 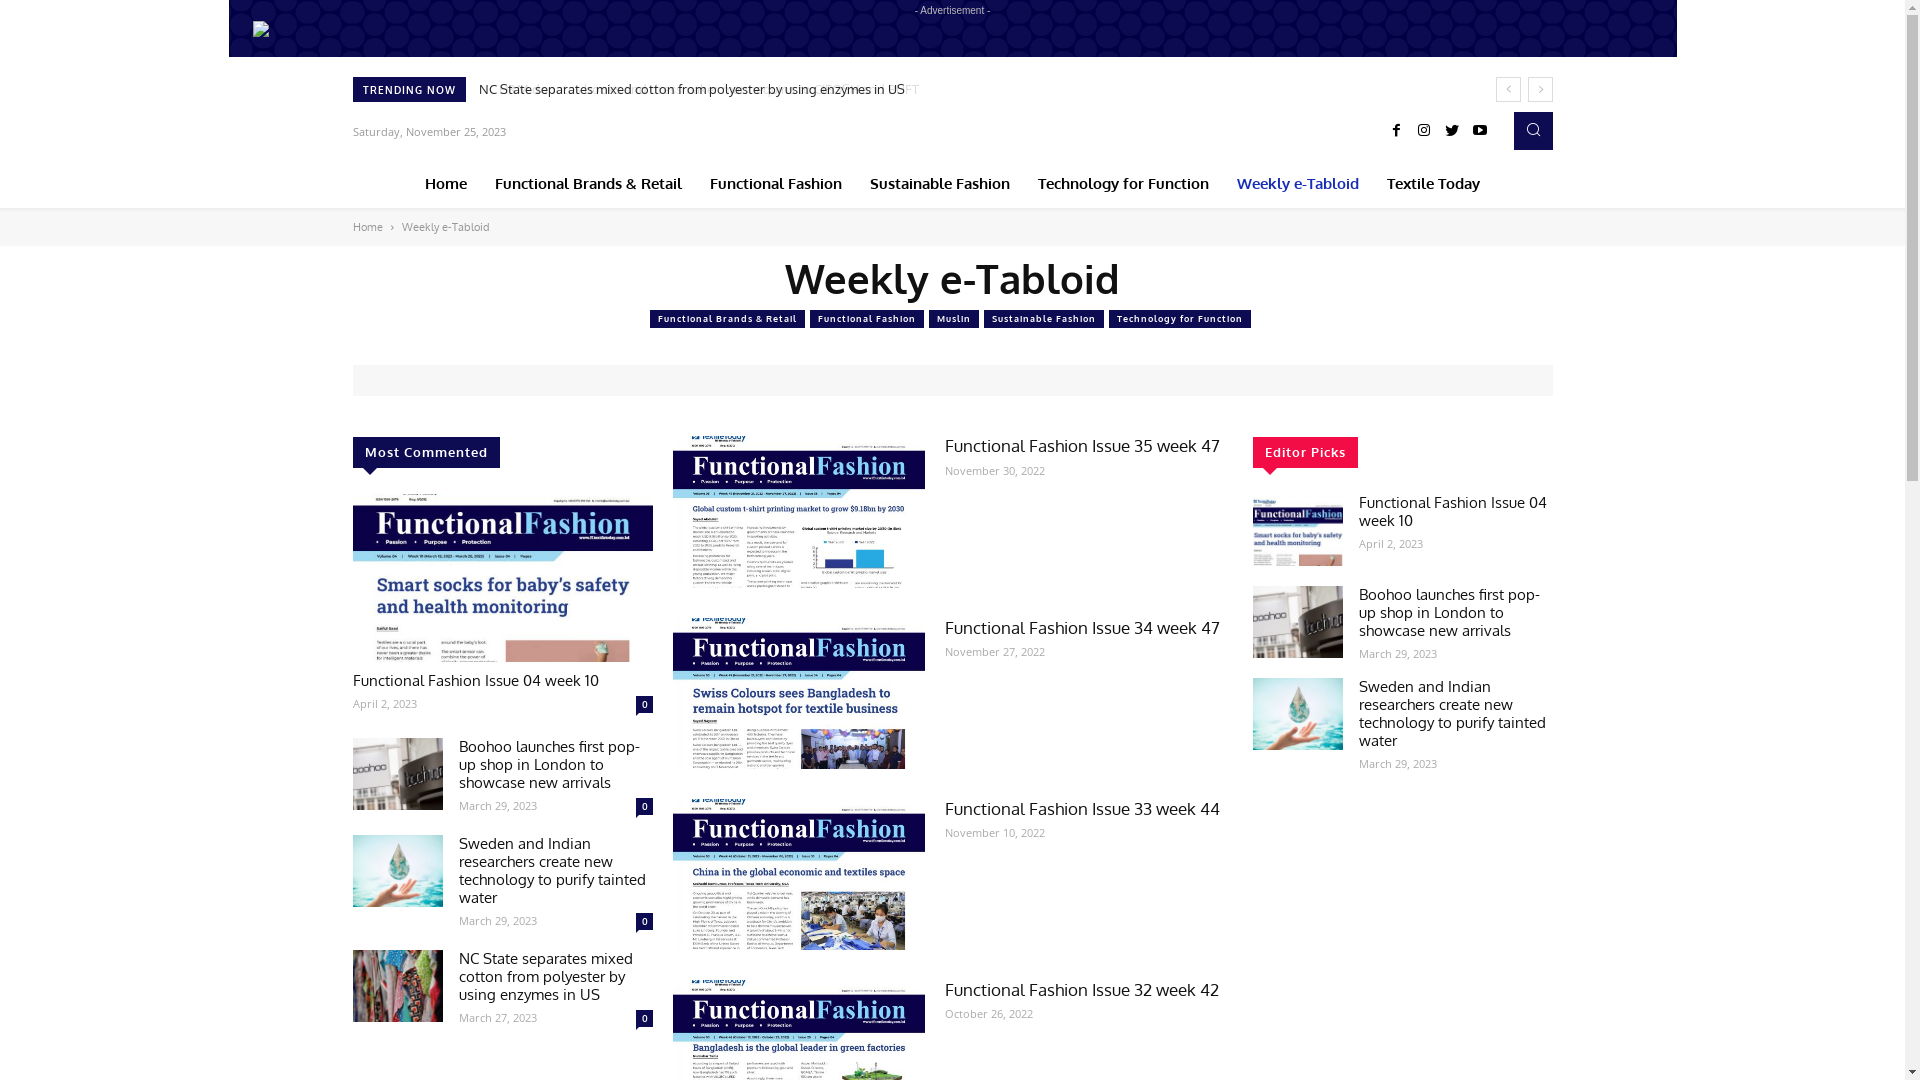 I want to click on Functional Fashion, so click(x=867, y=319).